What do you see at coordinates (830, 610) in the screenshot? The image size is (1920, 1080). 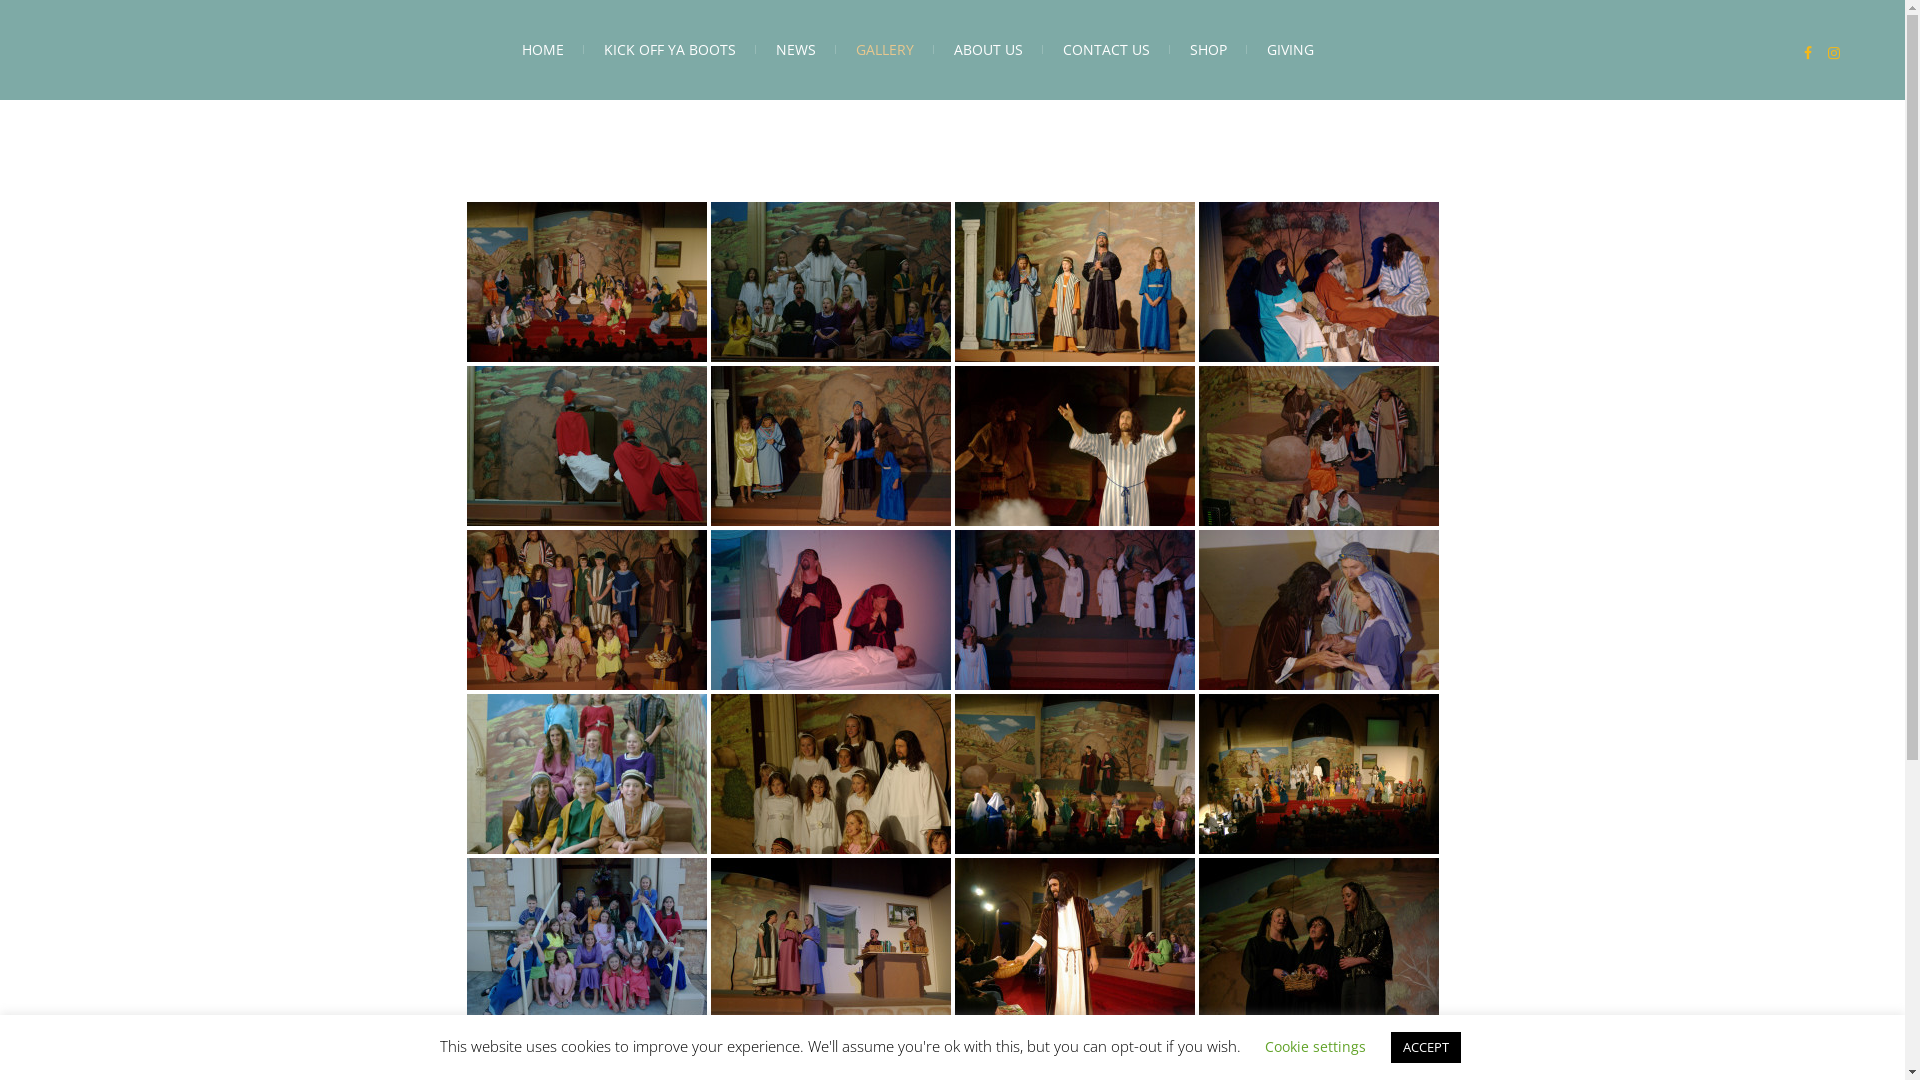 I see `IMGP4529` at bounding box center [830, 610].